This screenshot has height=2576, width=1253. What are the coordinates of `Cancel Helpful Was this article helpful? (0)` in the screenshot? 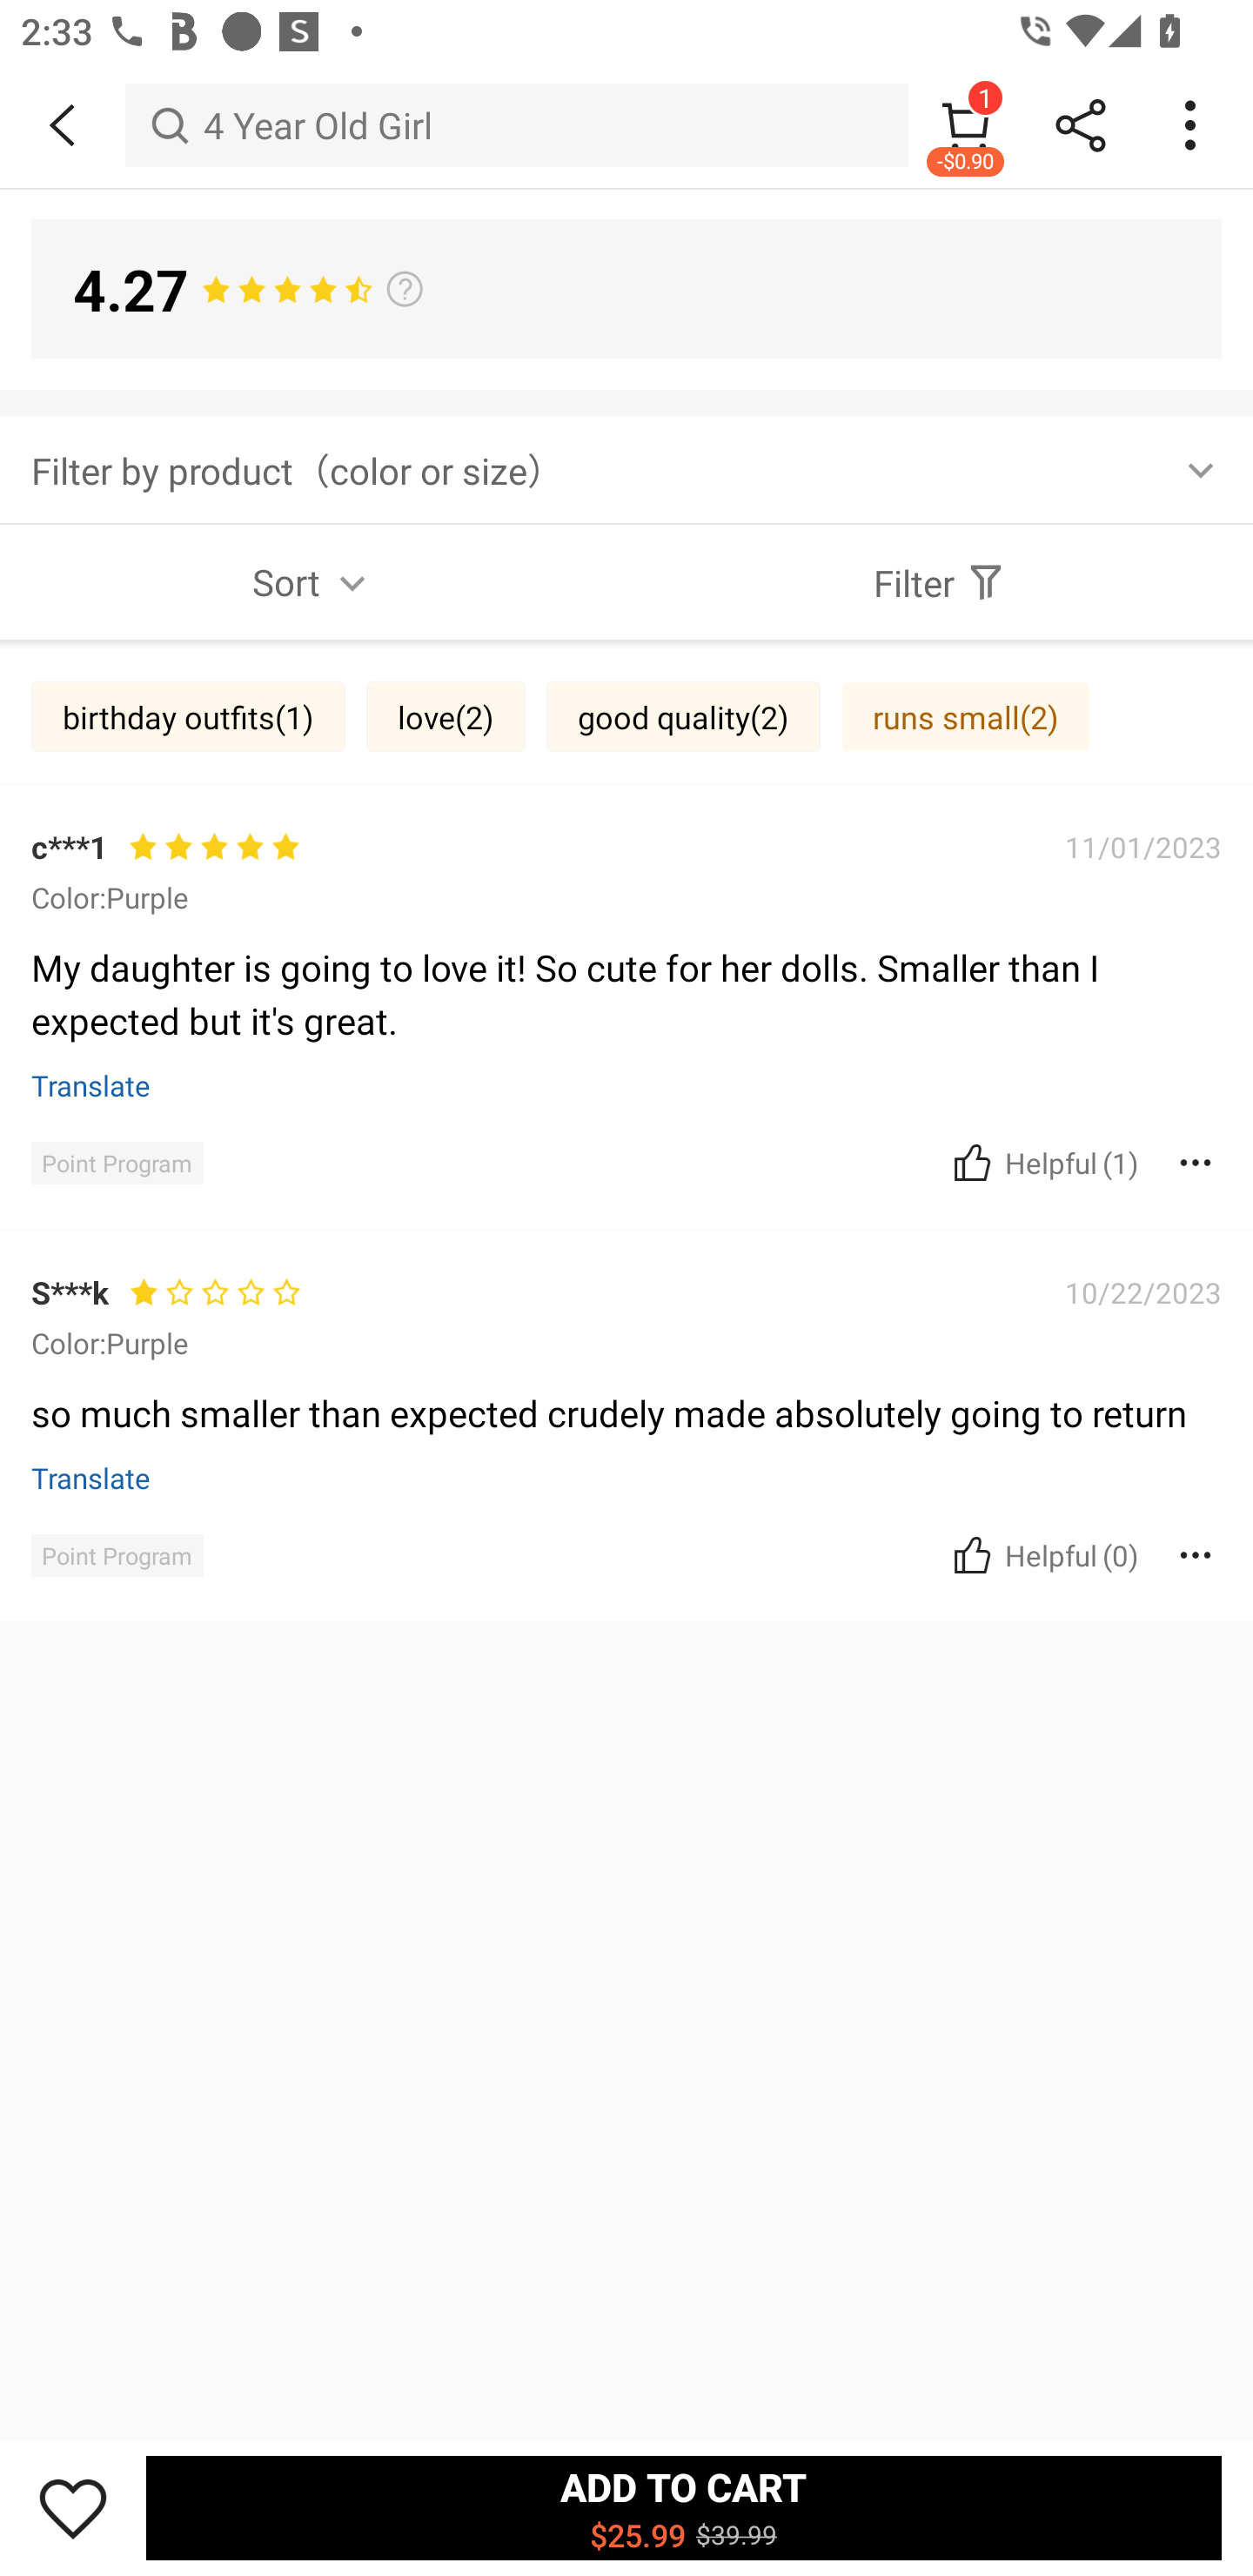 It's located at (1042, 1556).